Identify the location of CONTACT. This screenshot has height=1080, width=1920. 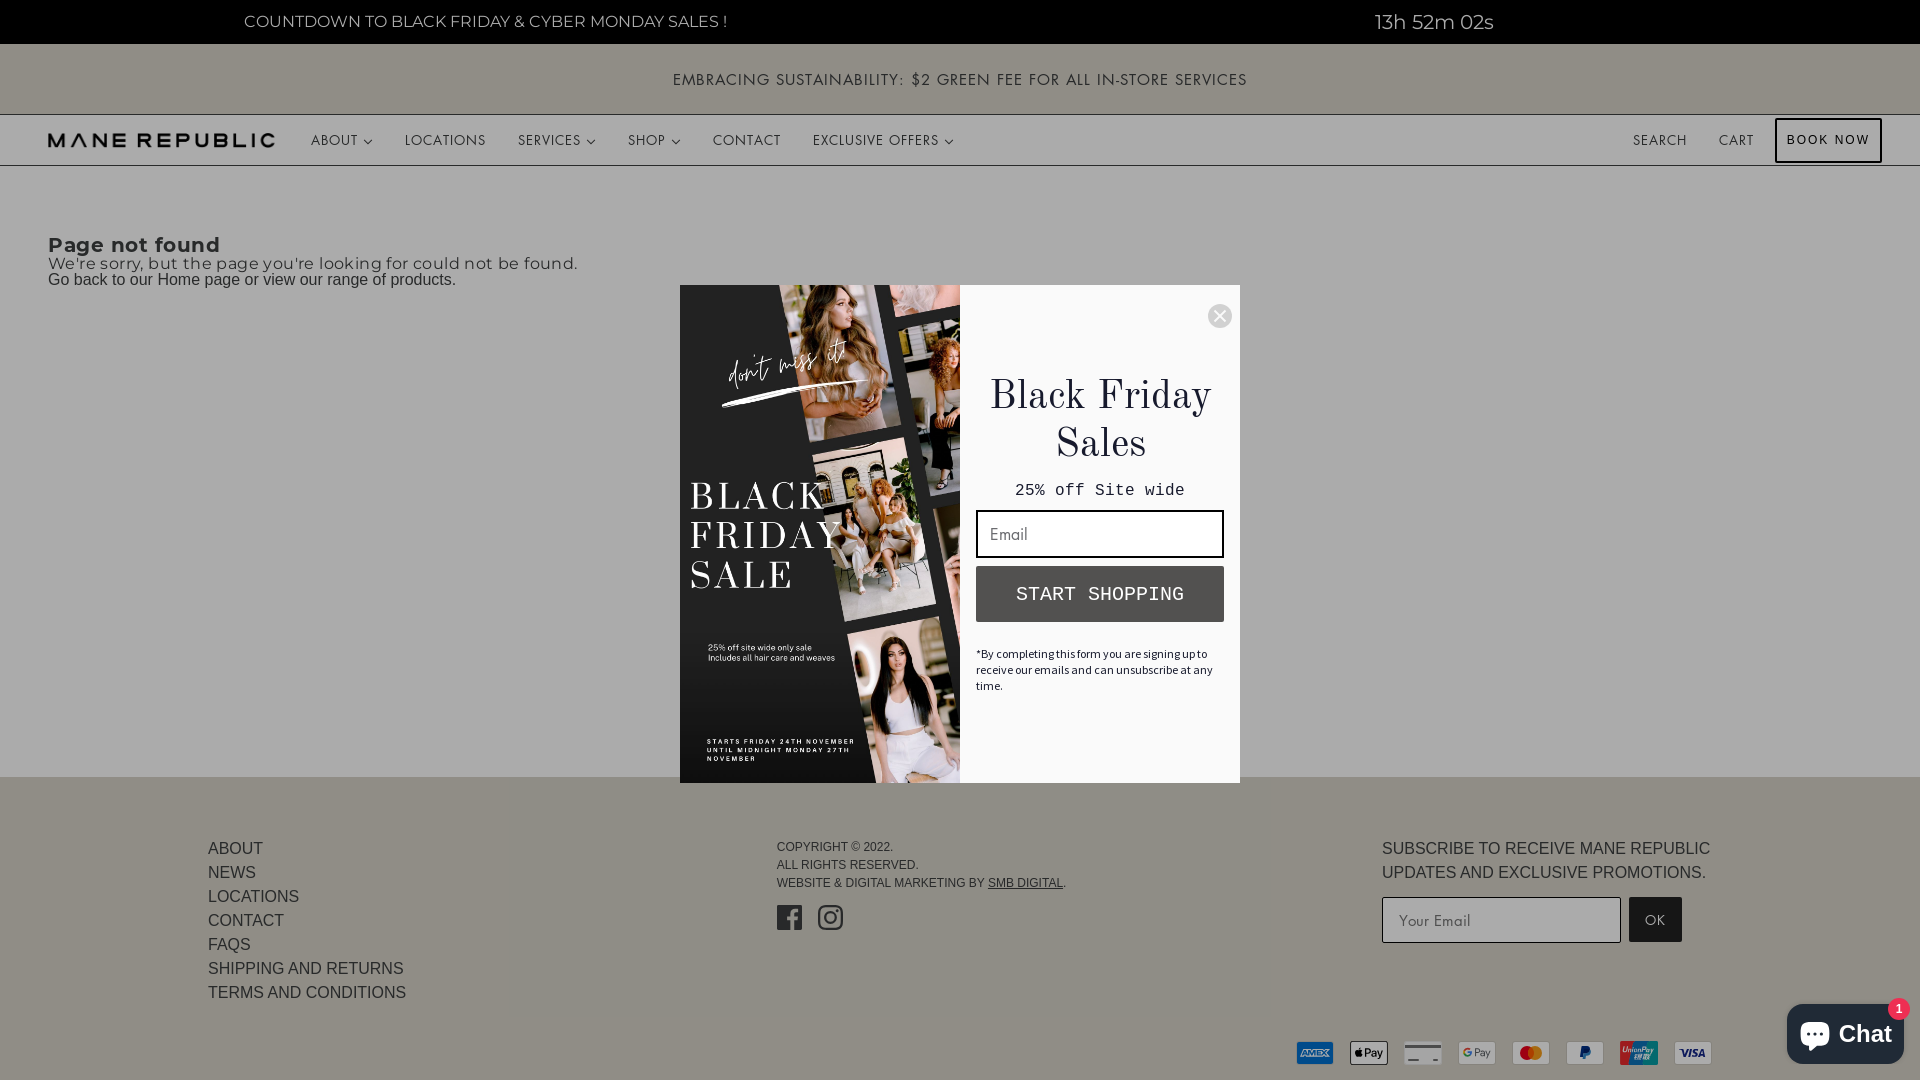
(246, 920).